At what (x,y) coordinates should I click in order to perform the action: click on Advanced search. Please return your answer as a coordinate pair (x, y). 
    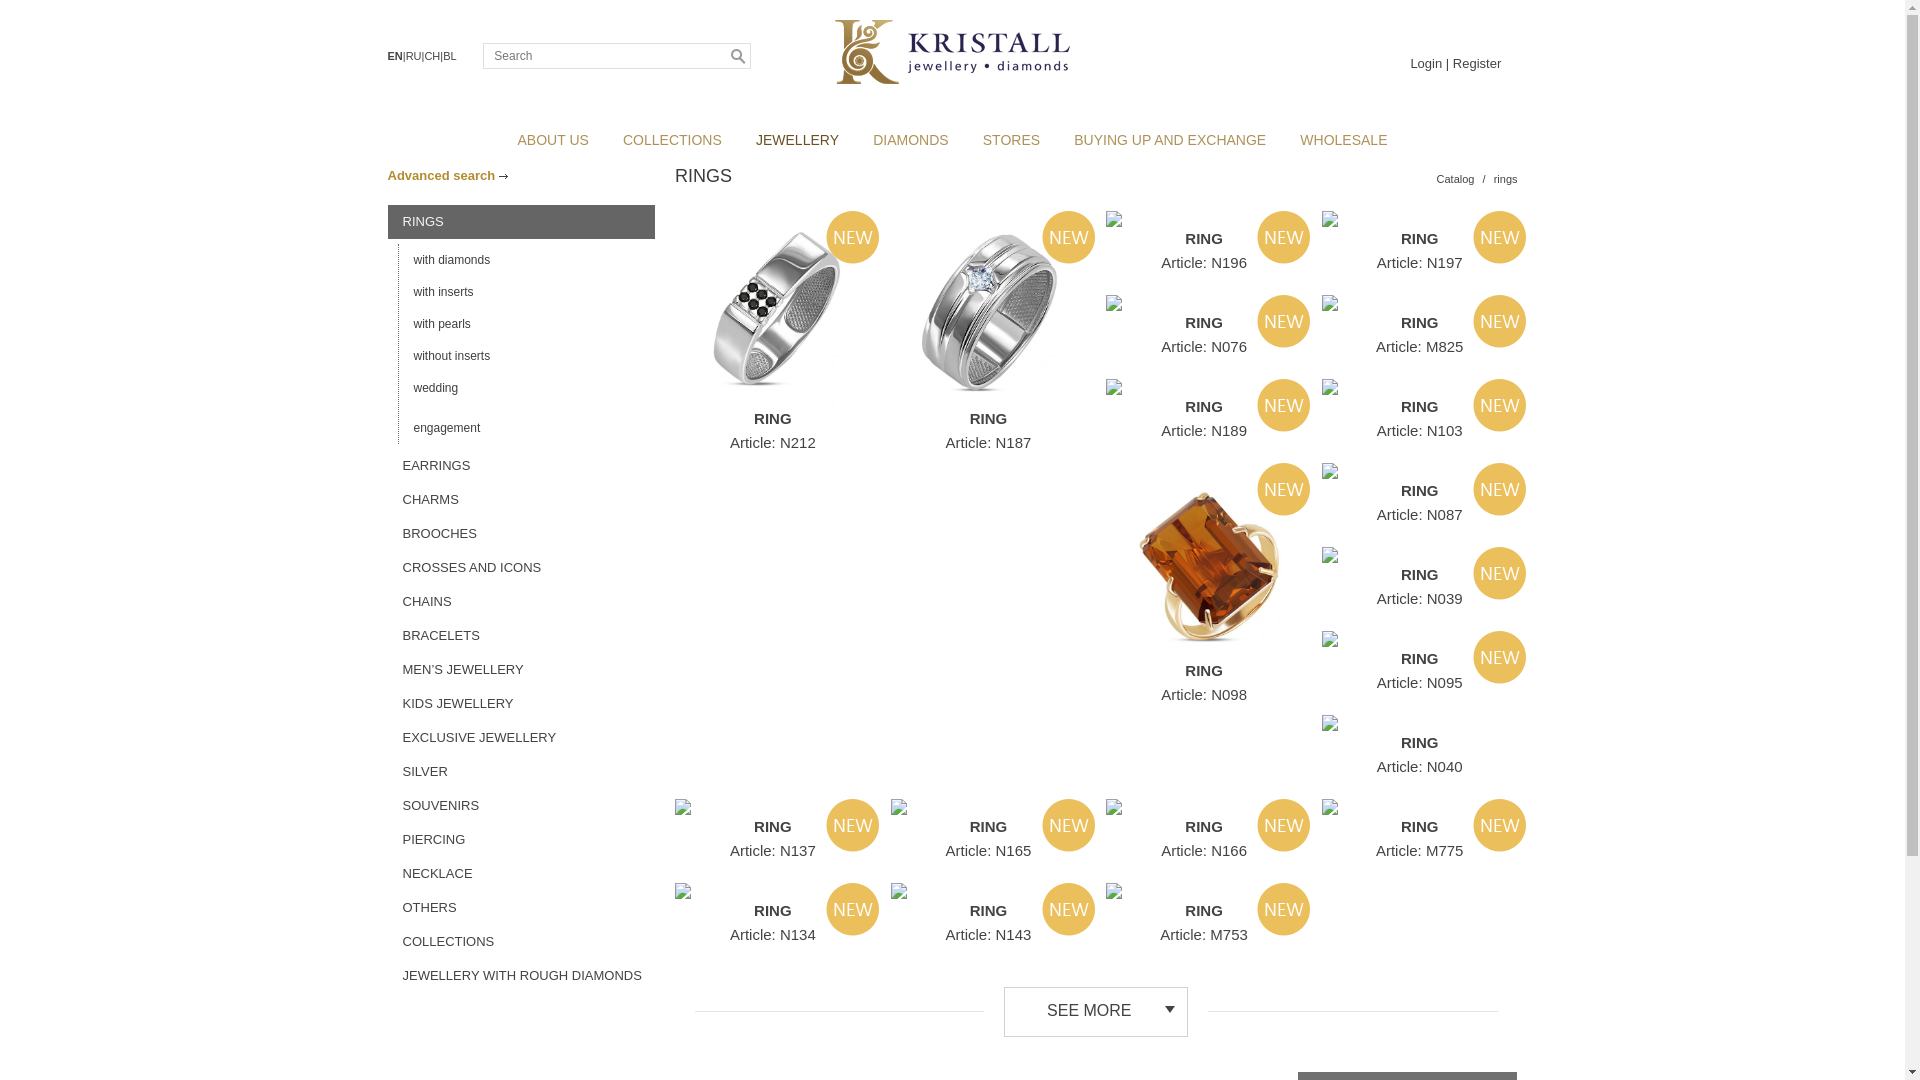
    Looking at the image, I should click on (448, 176).